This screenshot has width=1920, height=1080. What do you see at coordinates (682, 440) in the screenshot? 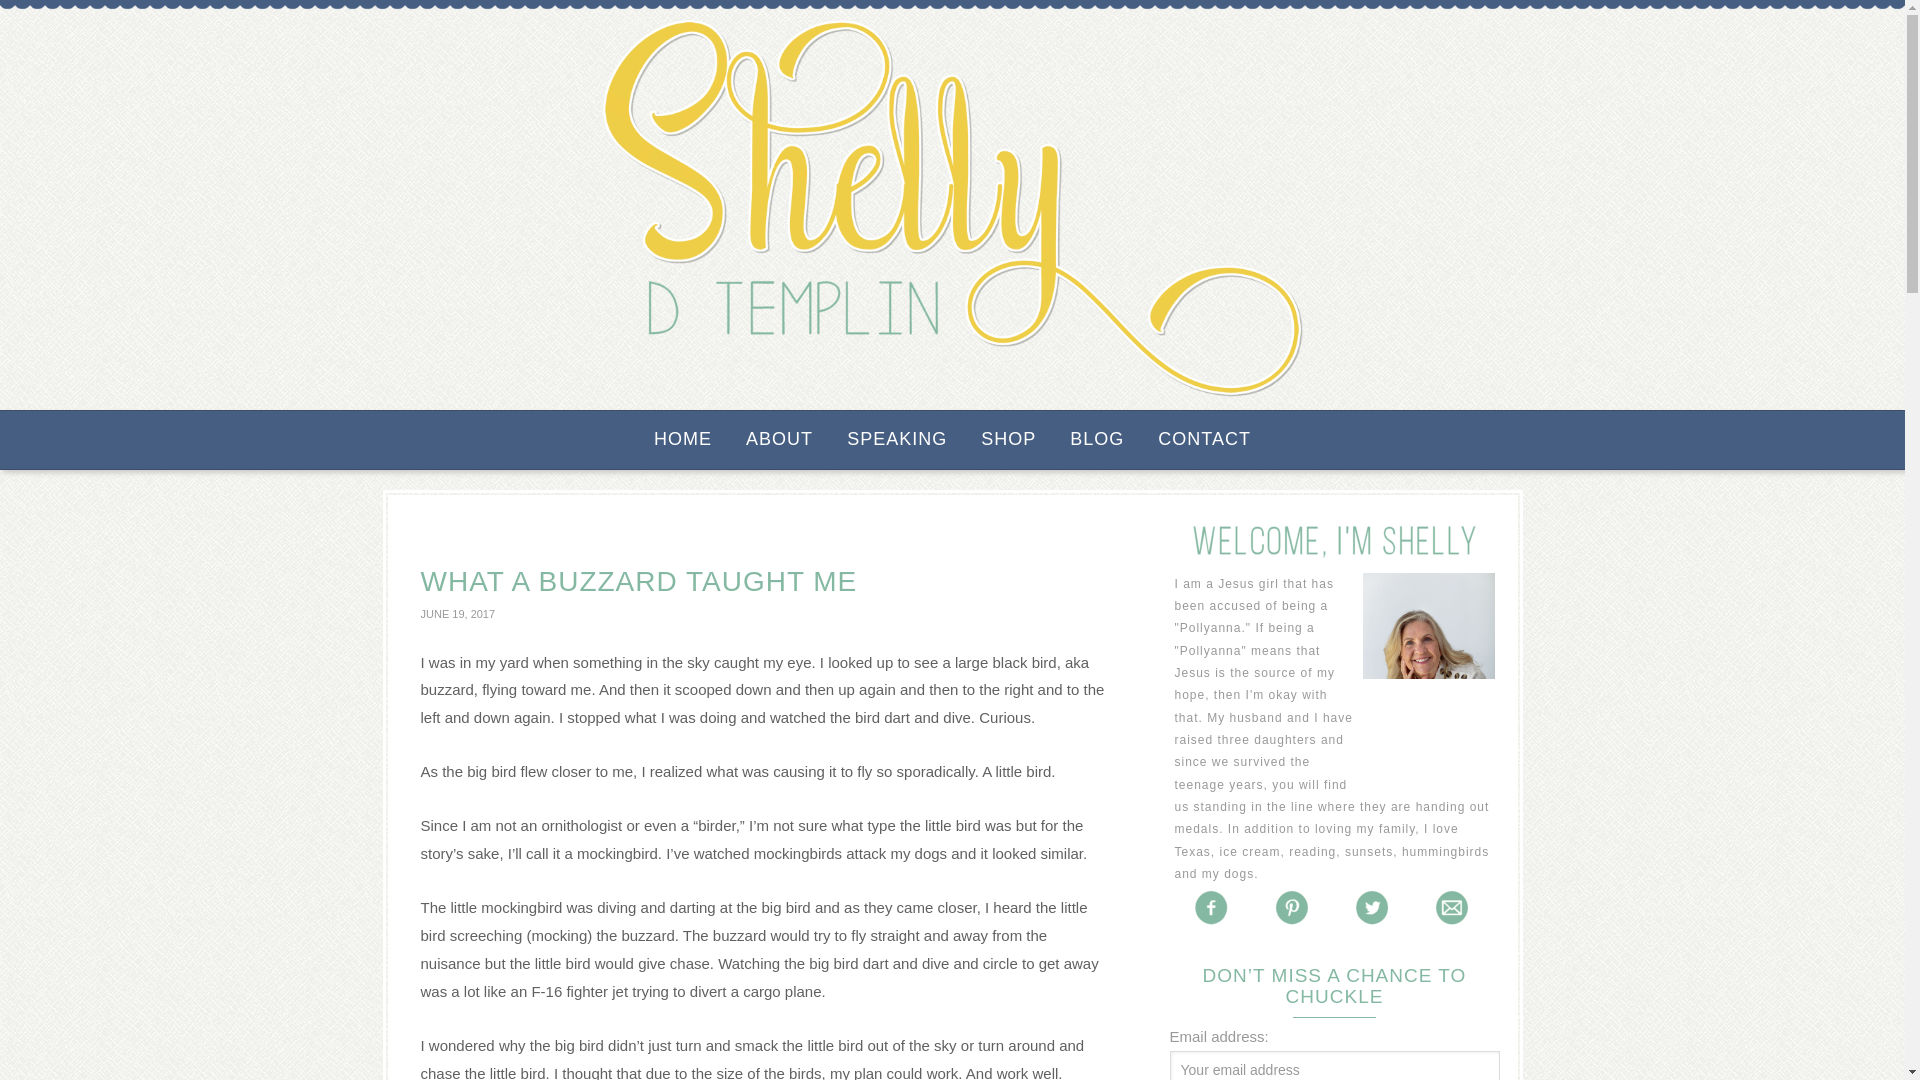
I see `HOME` at bounding box center [682, 440].